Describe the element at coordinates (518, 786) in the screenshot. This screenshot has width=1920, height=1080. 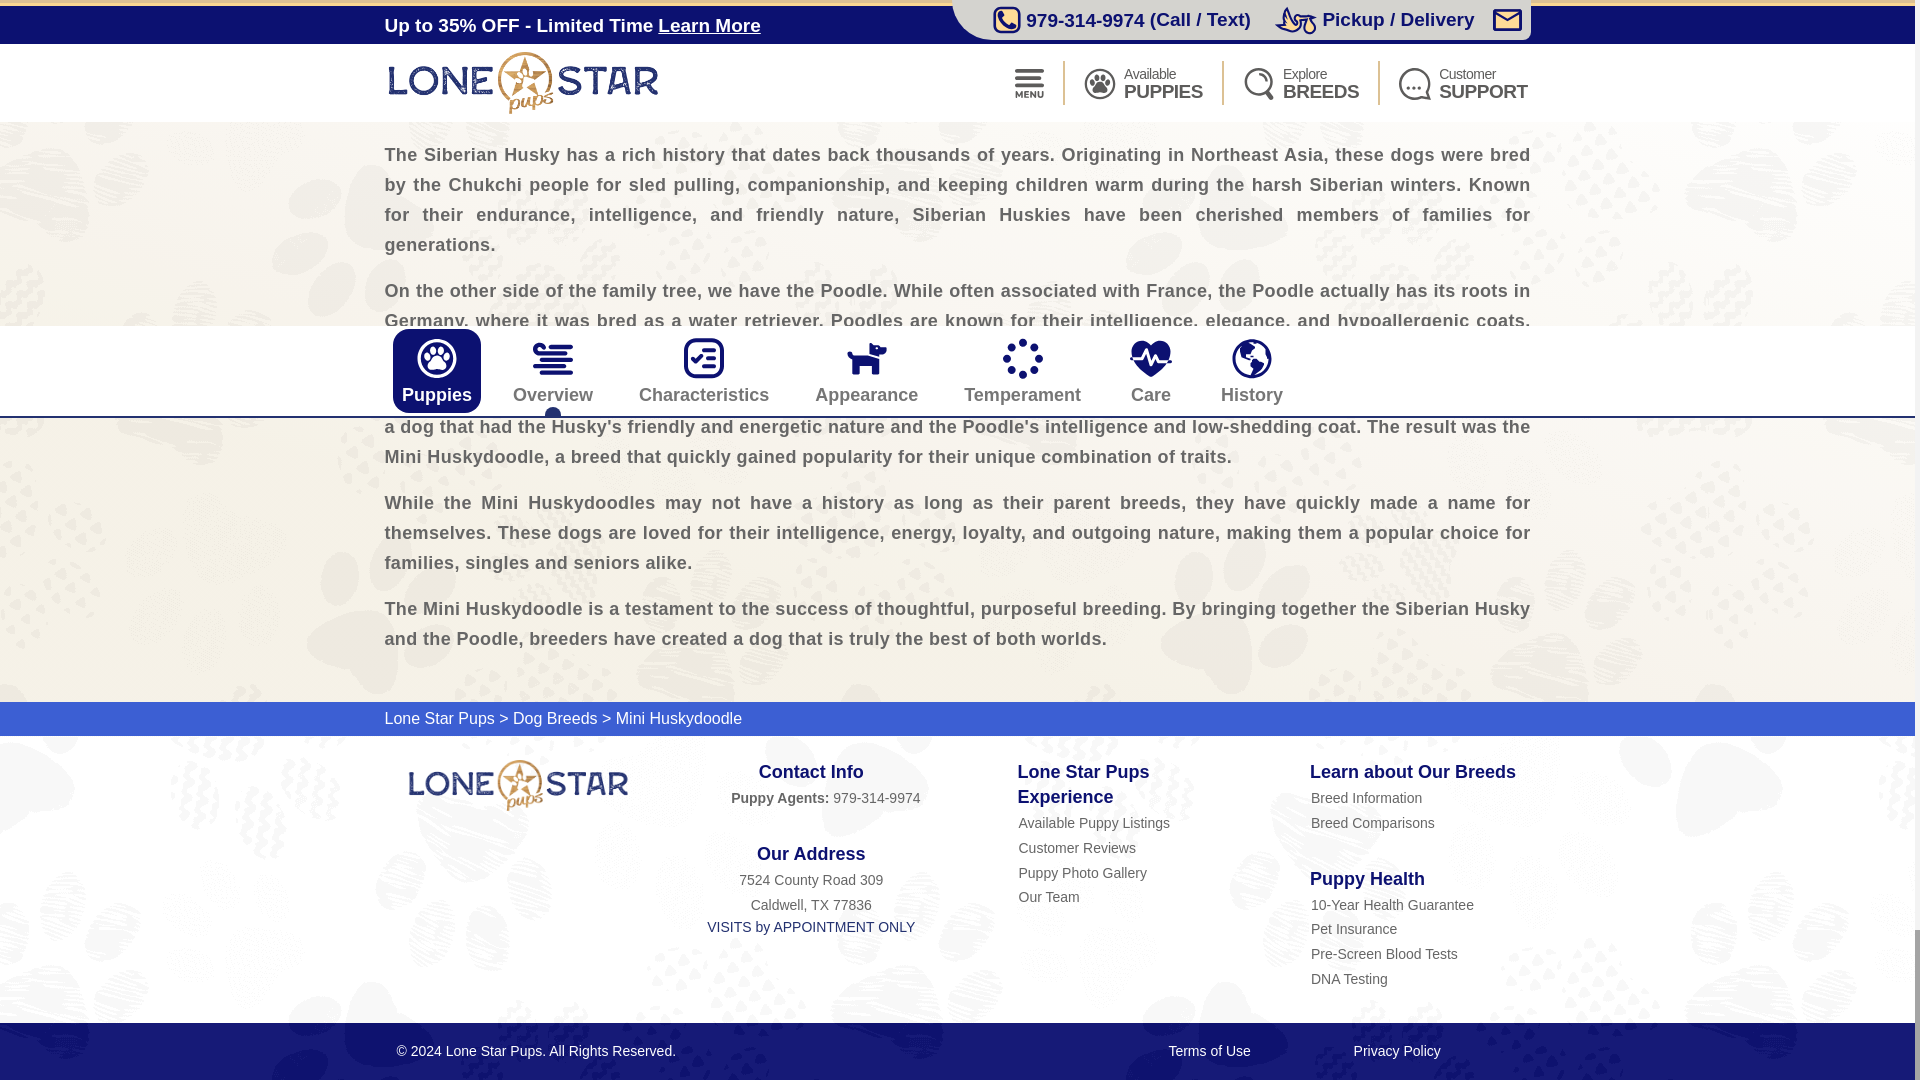
I see `Lone Star Pups` at that location.